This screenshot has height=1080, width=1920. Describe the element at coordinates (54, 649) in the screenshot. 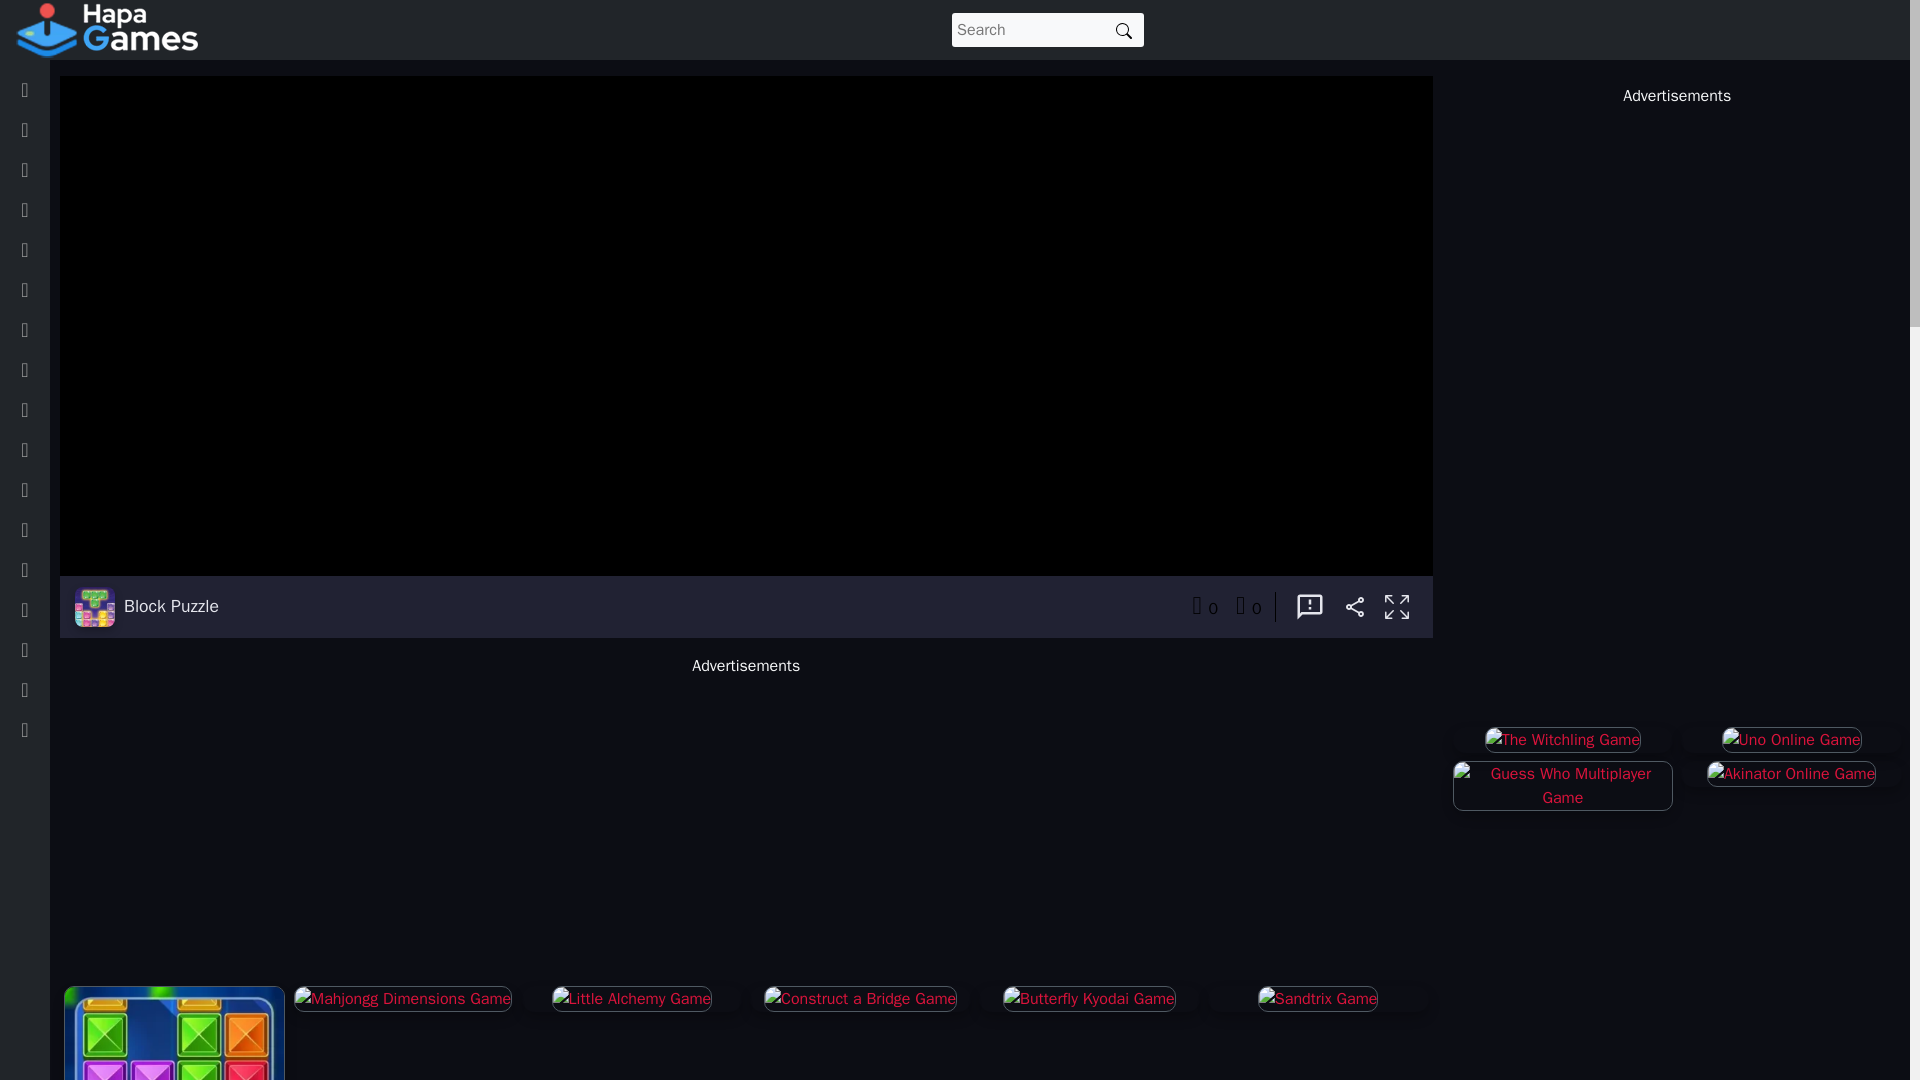

I see `Fighting` at that location.